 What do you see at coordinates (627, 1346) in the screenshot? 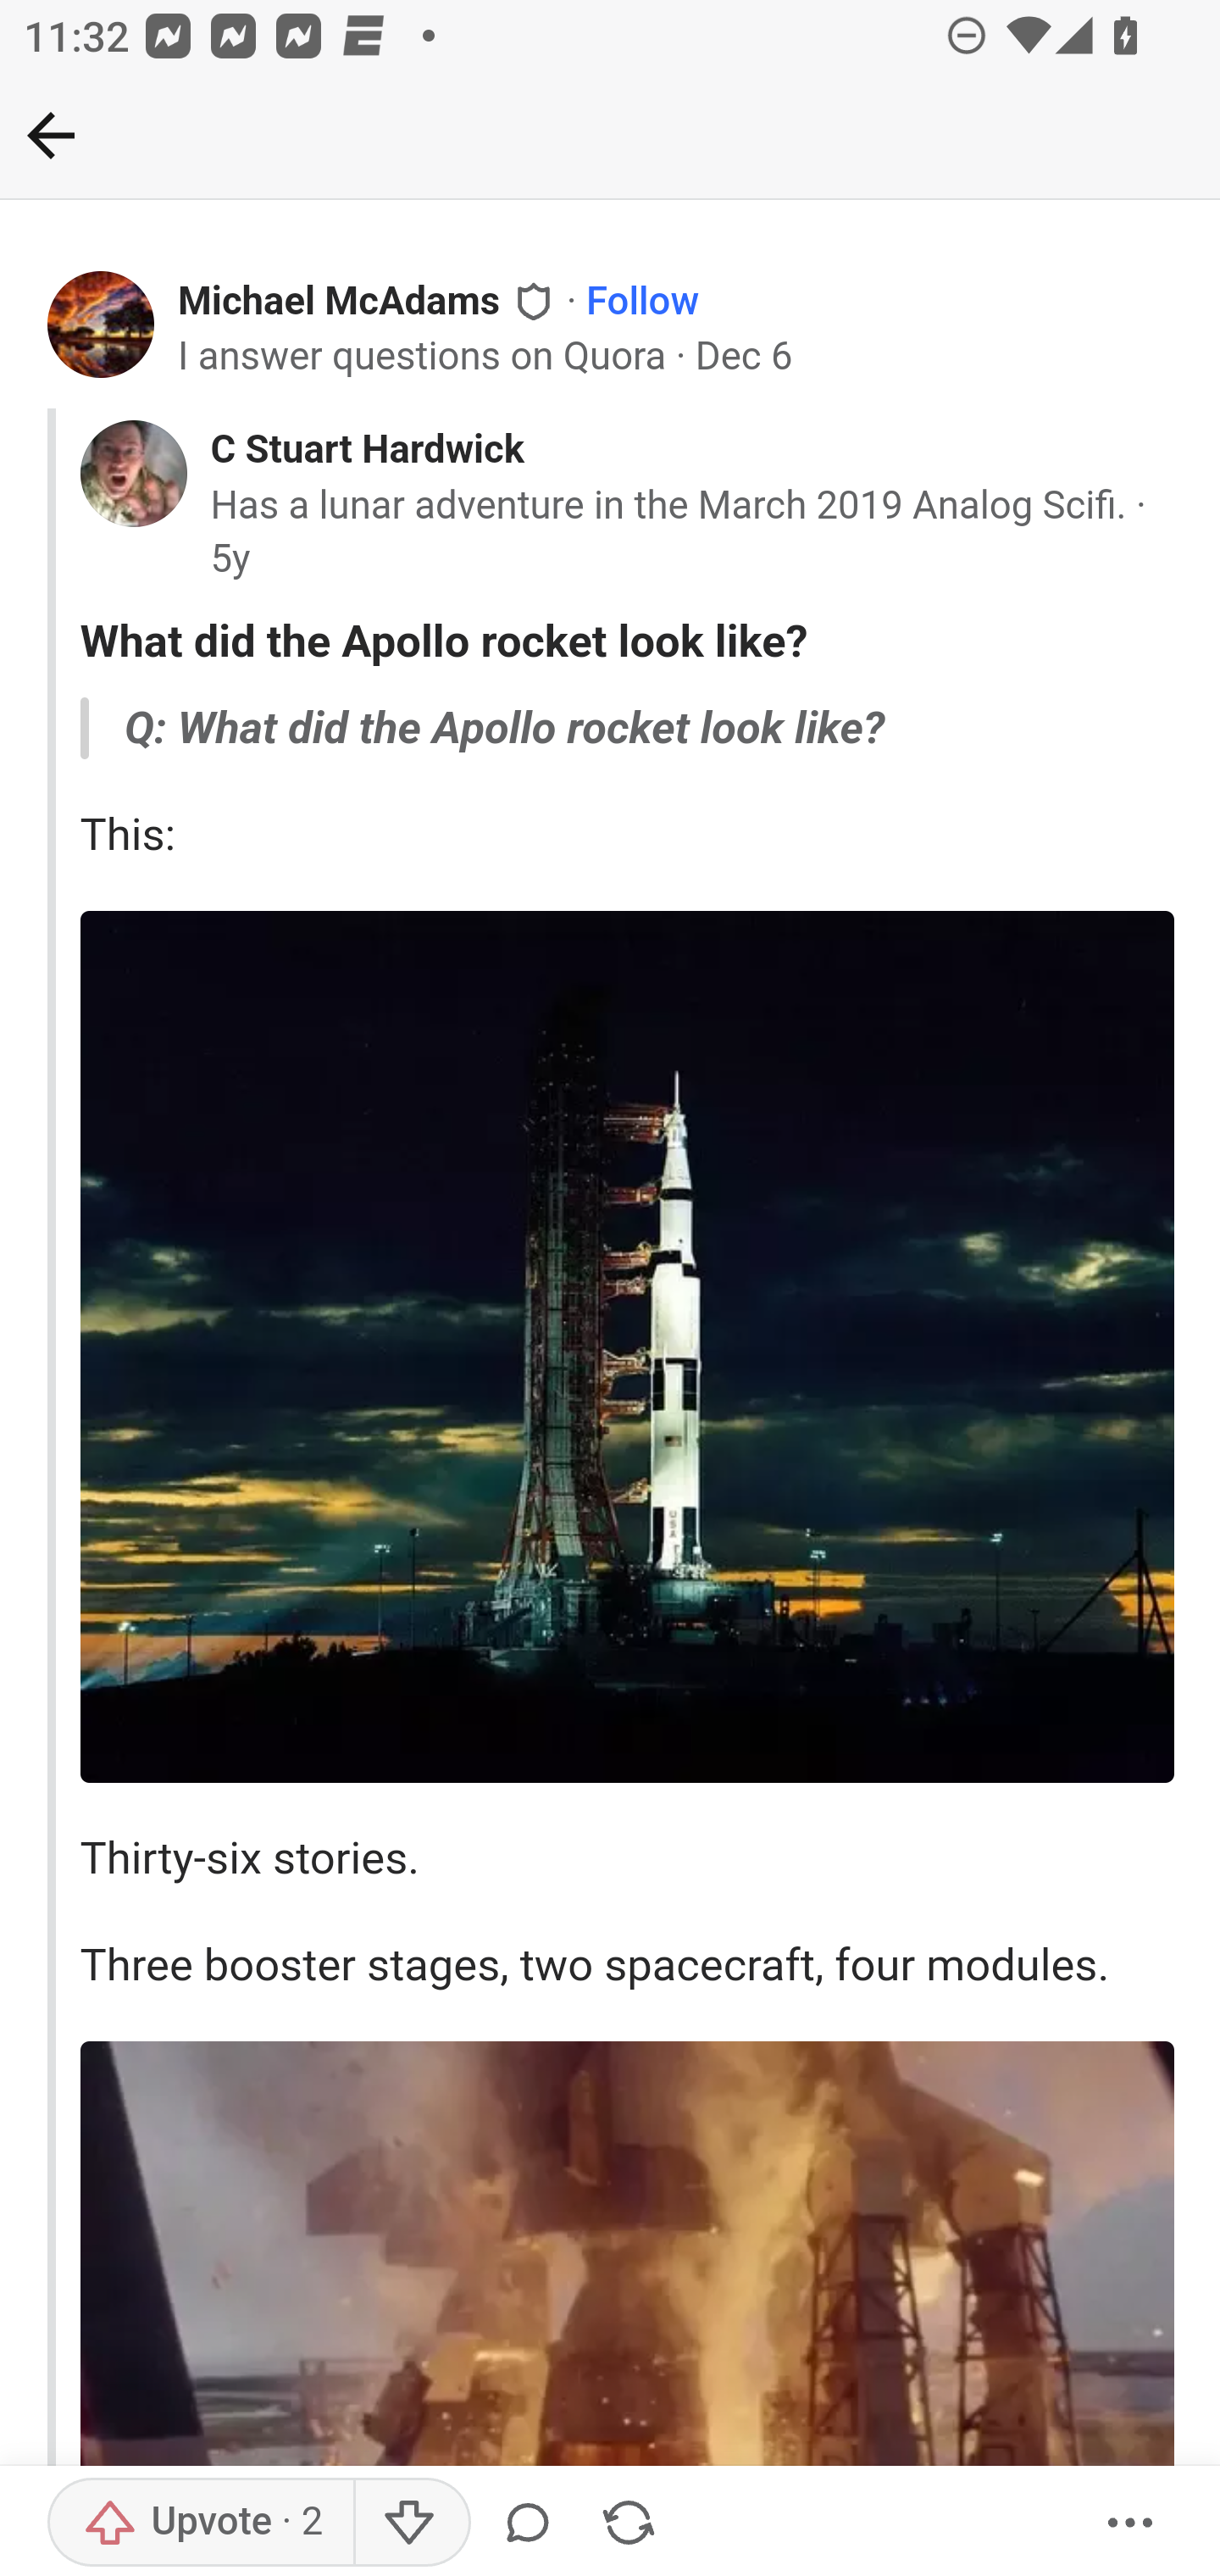
I see `main-qimg-9b573cb671c0377a7503782bfd3decb7` at bounding box center [627, 1346].